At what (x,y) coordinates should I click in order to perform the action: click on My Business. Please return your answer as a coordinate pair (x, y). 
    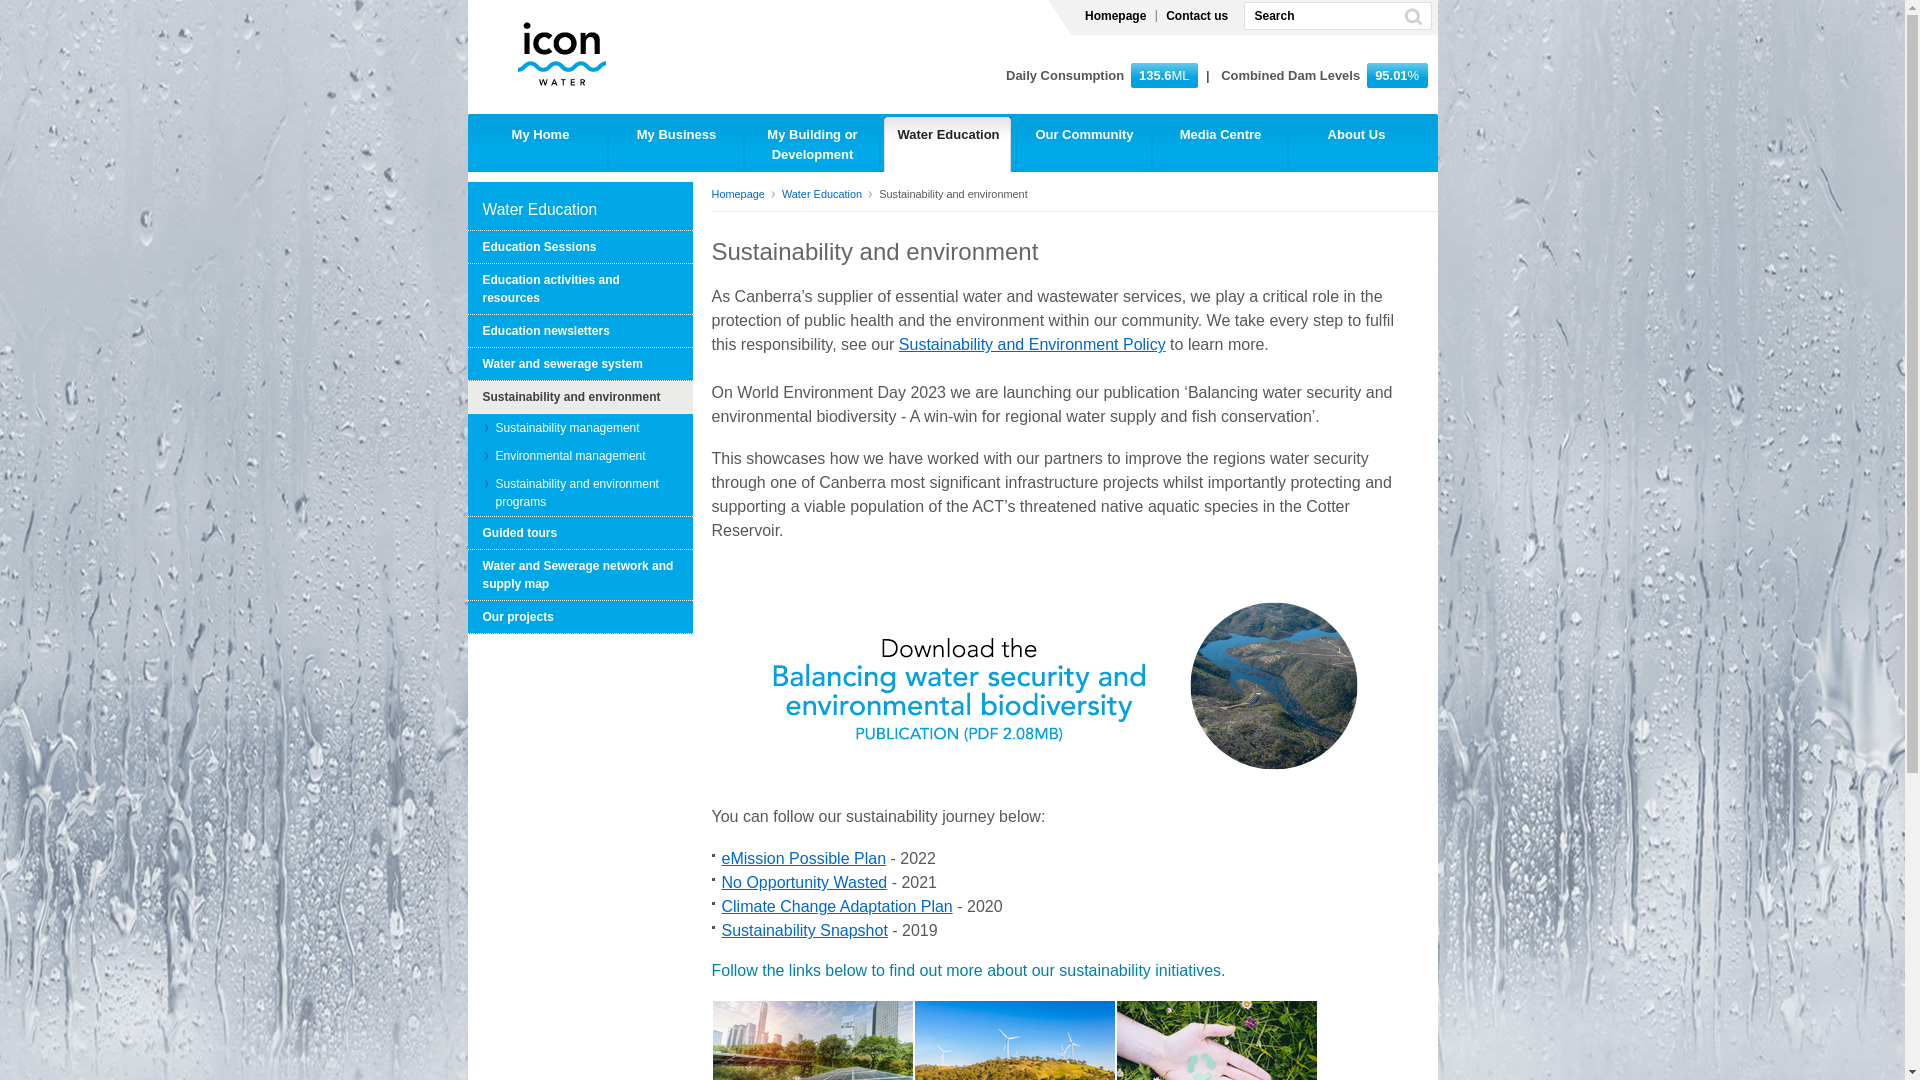
    Looking at the image, I should click on (676, 144).